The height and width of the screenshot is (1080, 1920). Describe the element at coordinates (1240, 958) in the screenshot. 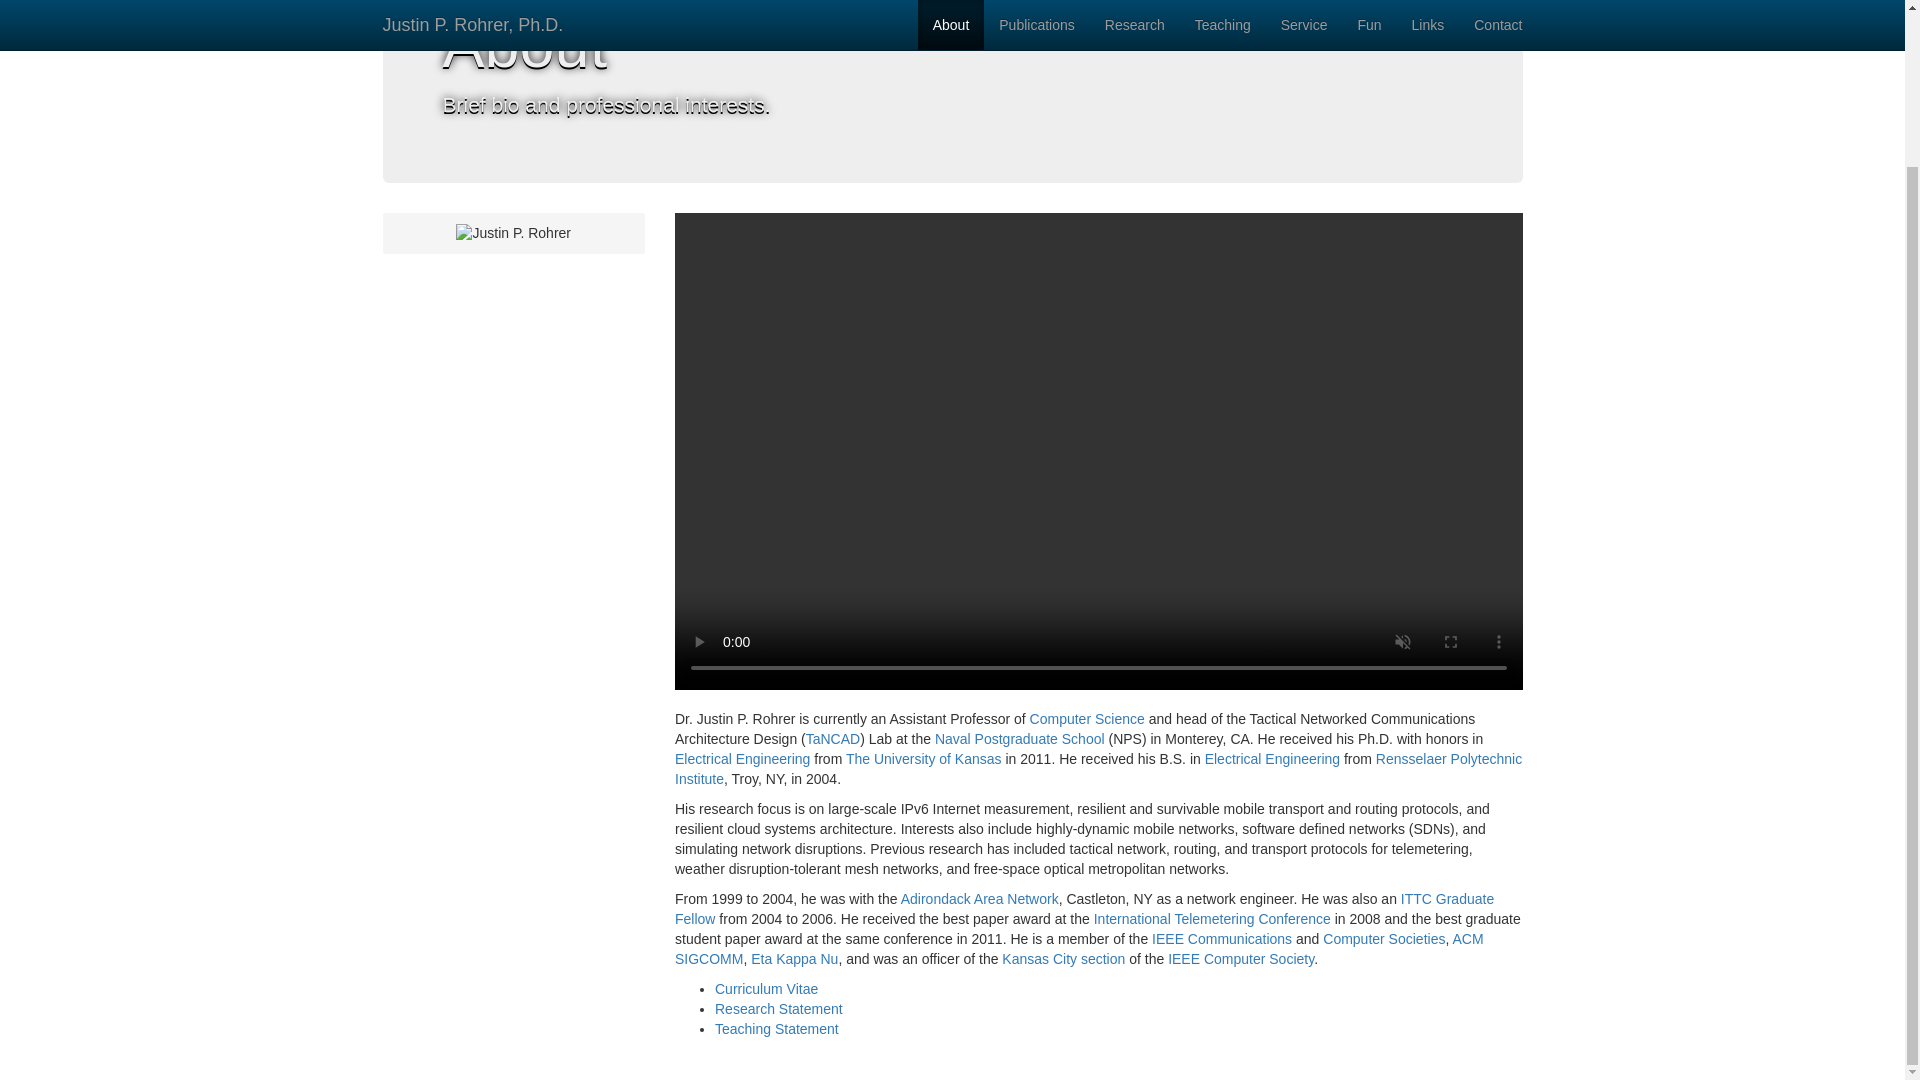

I see `IEEE Computer Society` at that location.